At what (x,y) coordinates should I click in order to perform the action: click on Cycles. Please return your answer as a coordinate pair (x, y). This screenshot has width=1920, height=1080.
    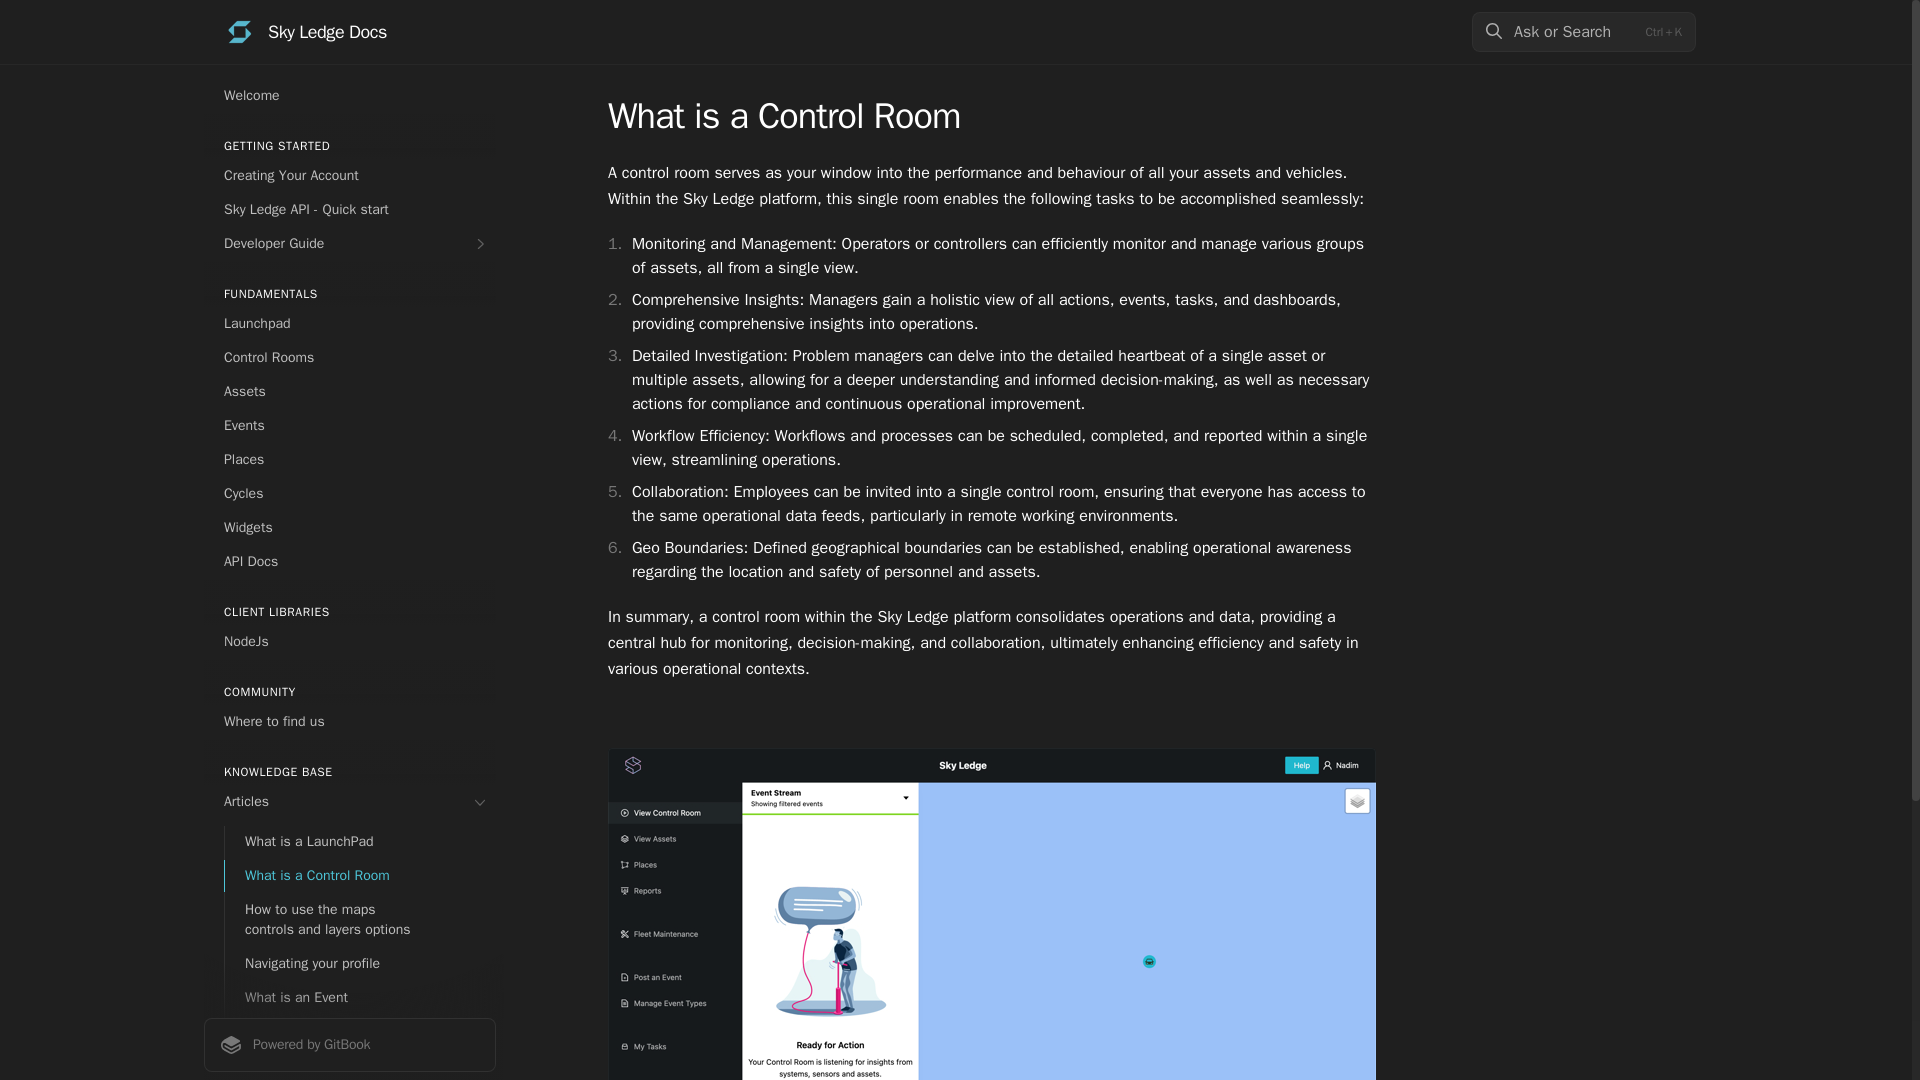
    Looking at the image, I should click on (349, 494).